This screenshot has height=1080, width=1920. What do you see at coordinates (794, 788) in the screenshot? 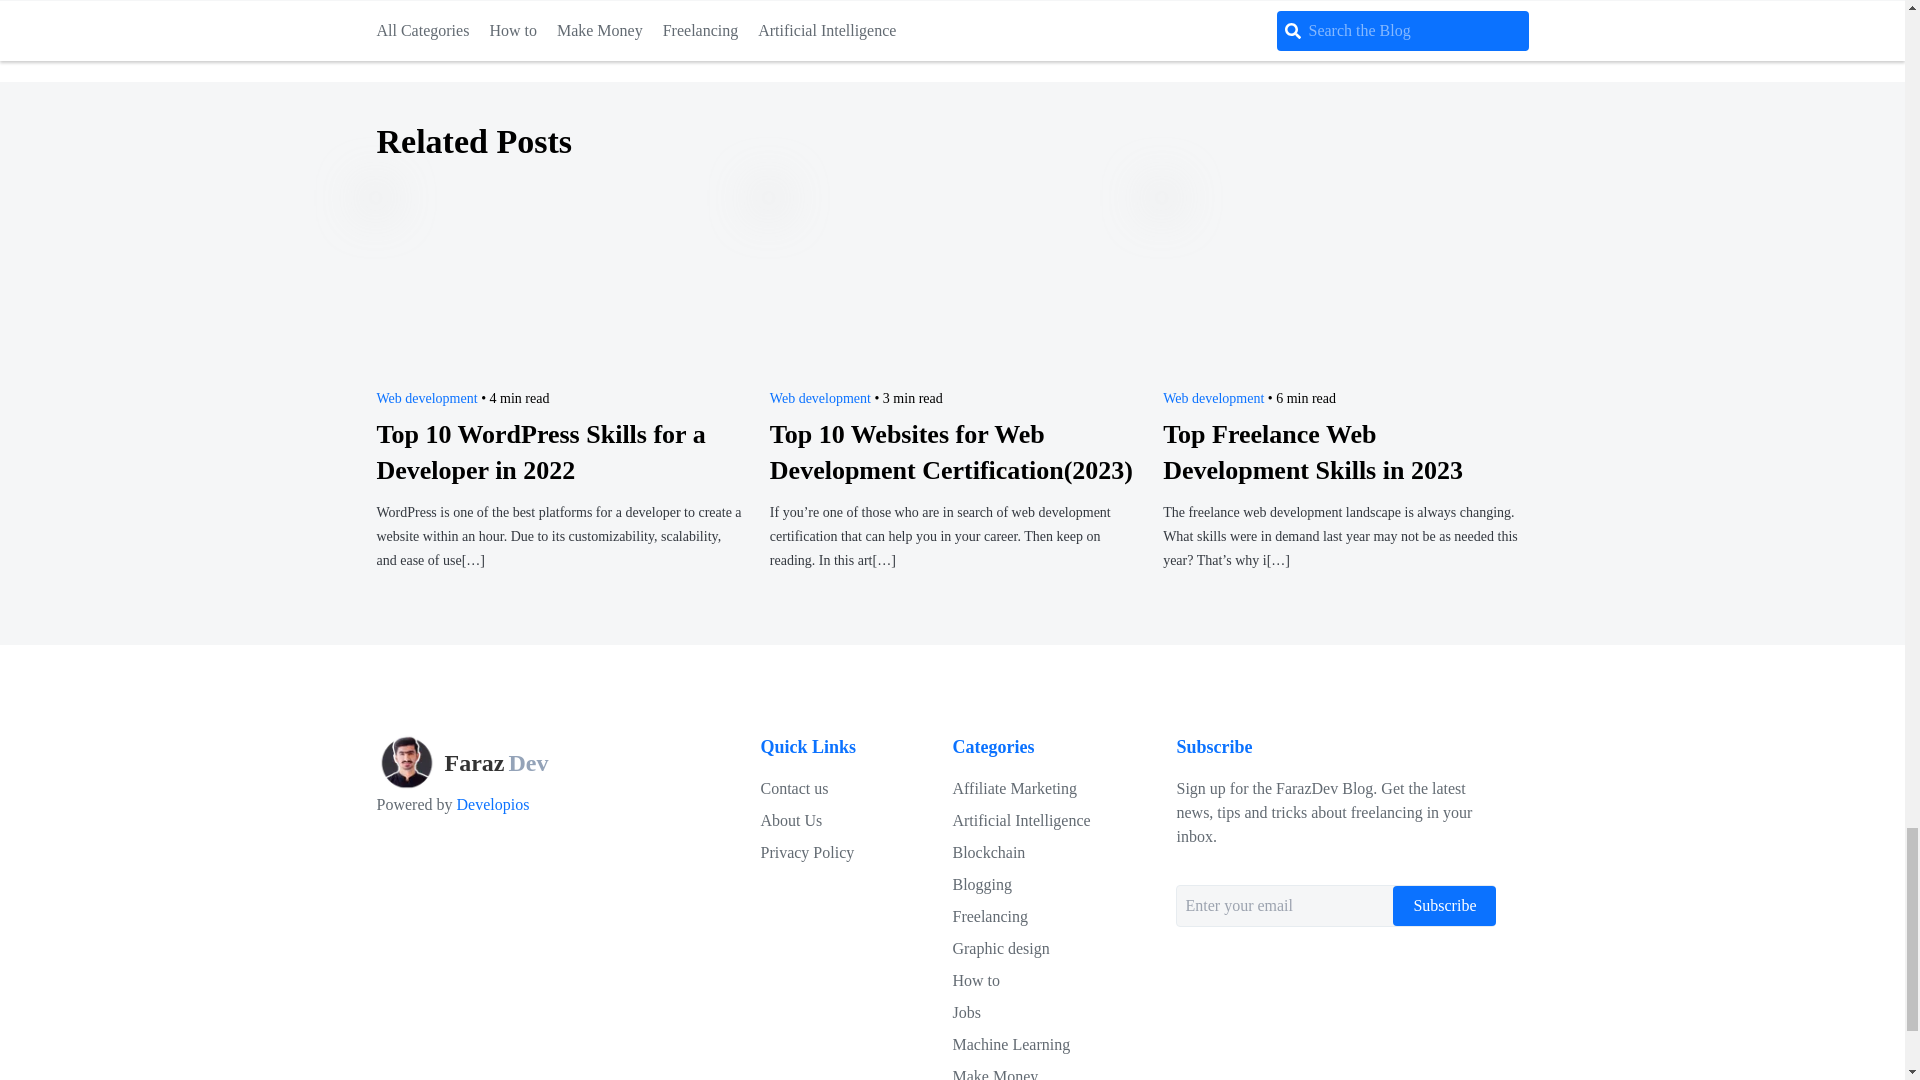
I see `Privacy Policy` at bounding box center [794, 788].